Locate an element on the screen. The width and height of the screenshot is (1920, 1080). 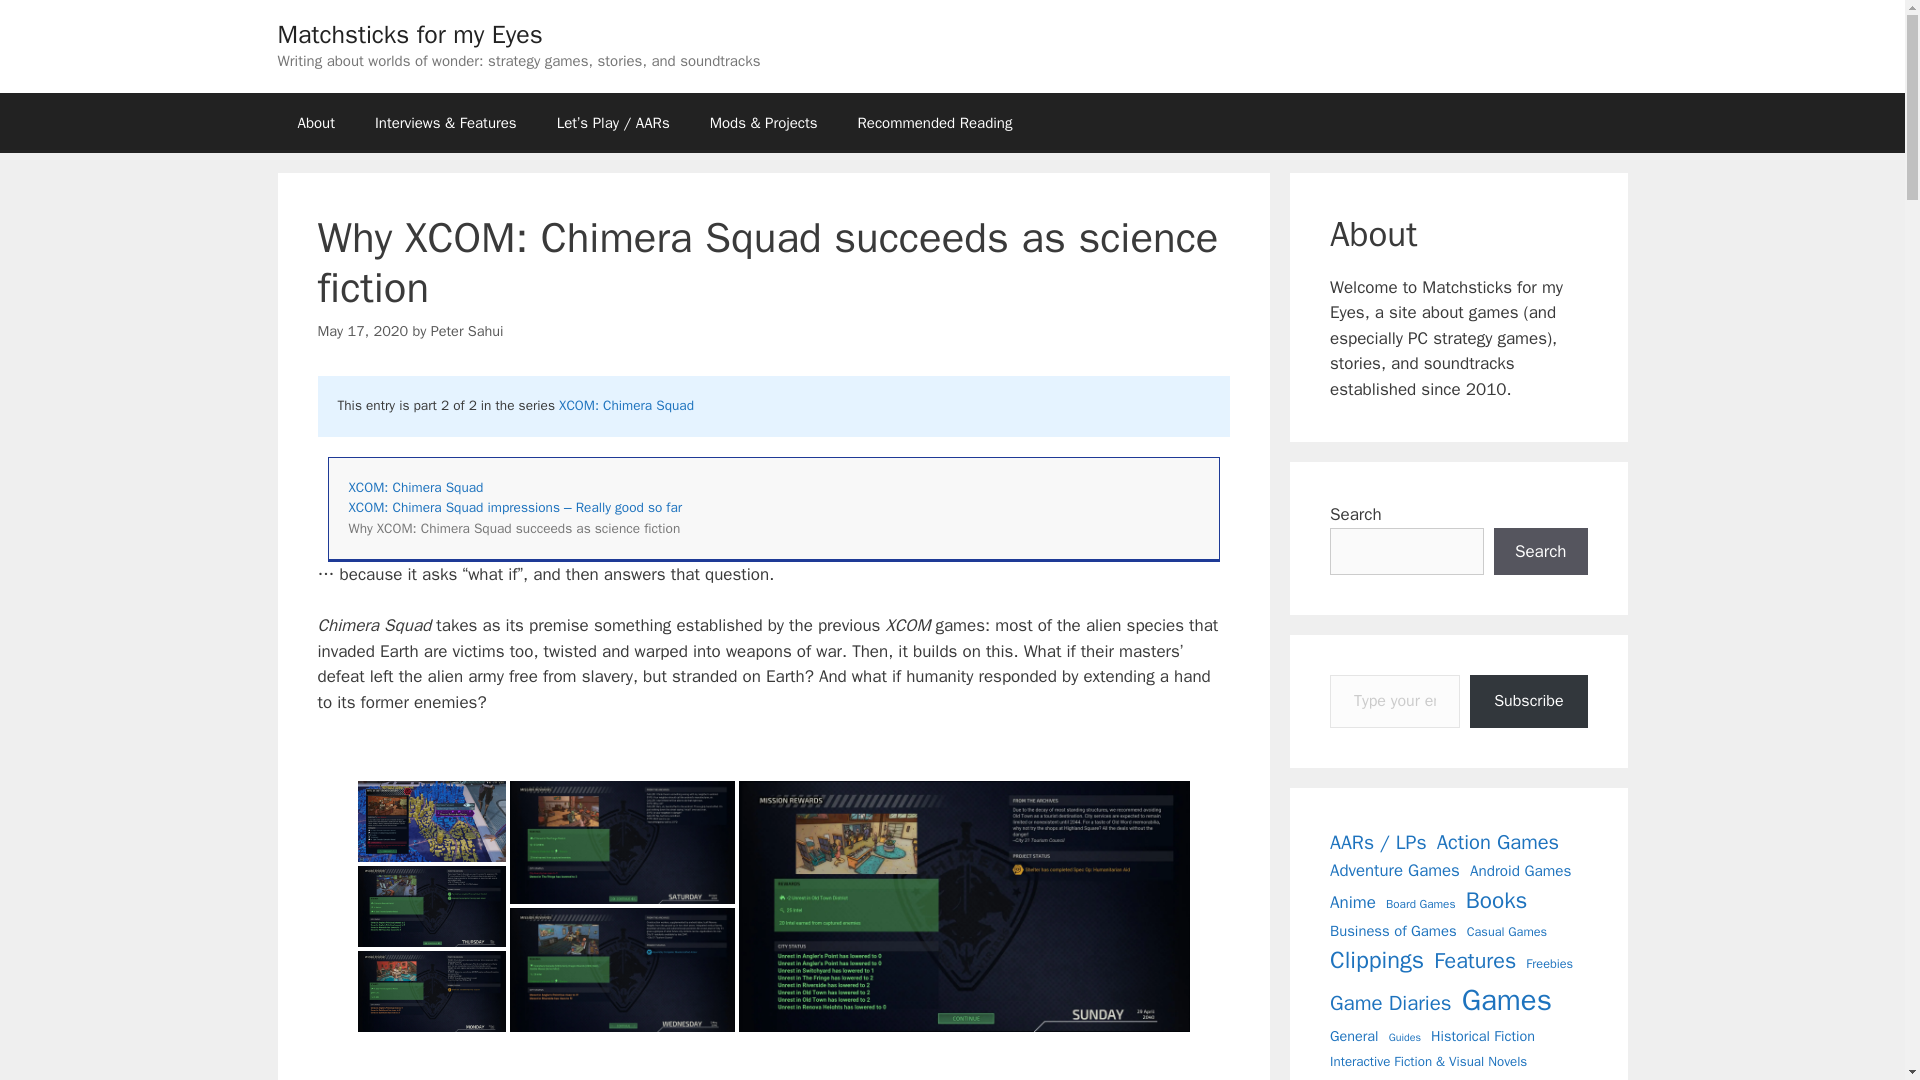
Subscribe is located at coordinates (1528, 701).